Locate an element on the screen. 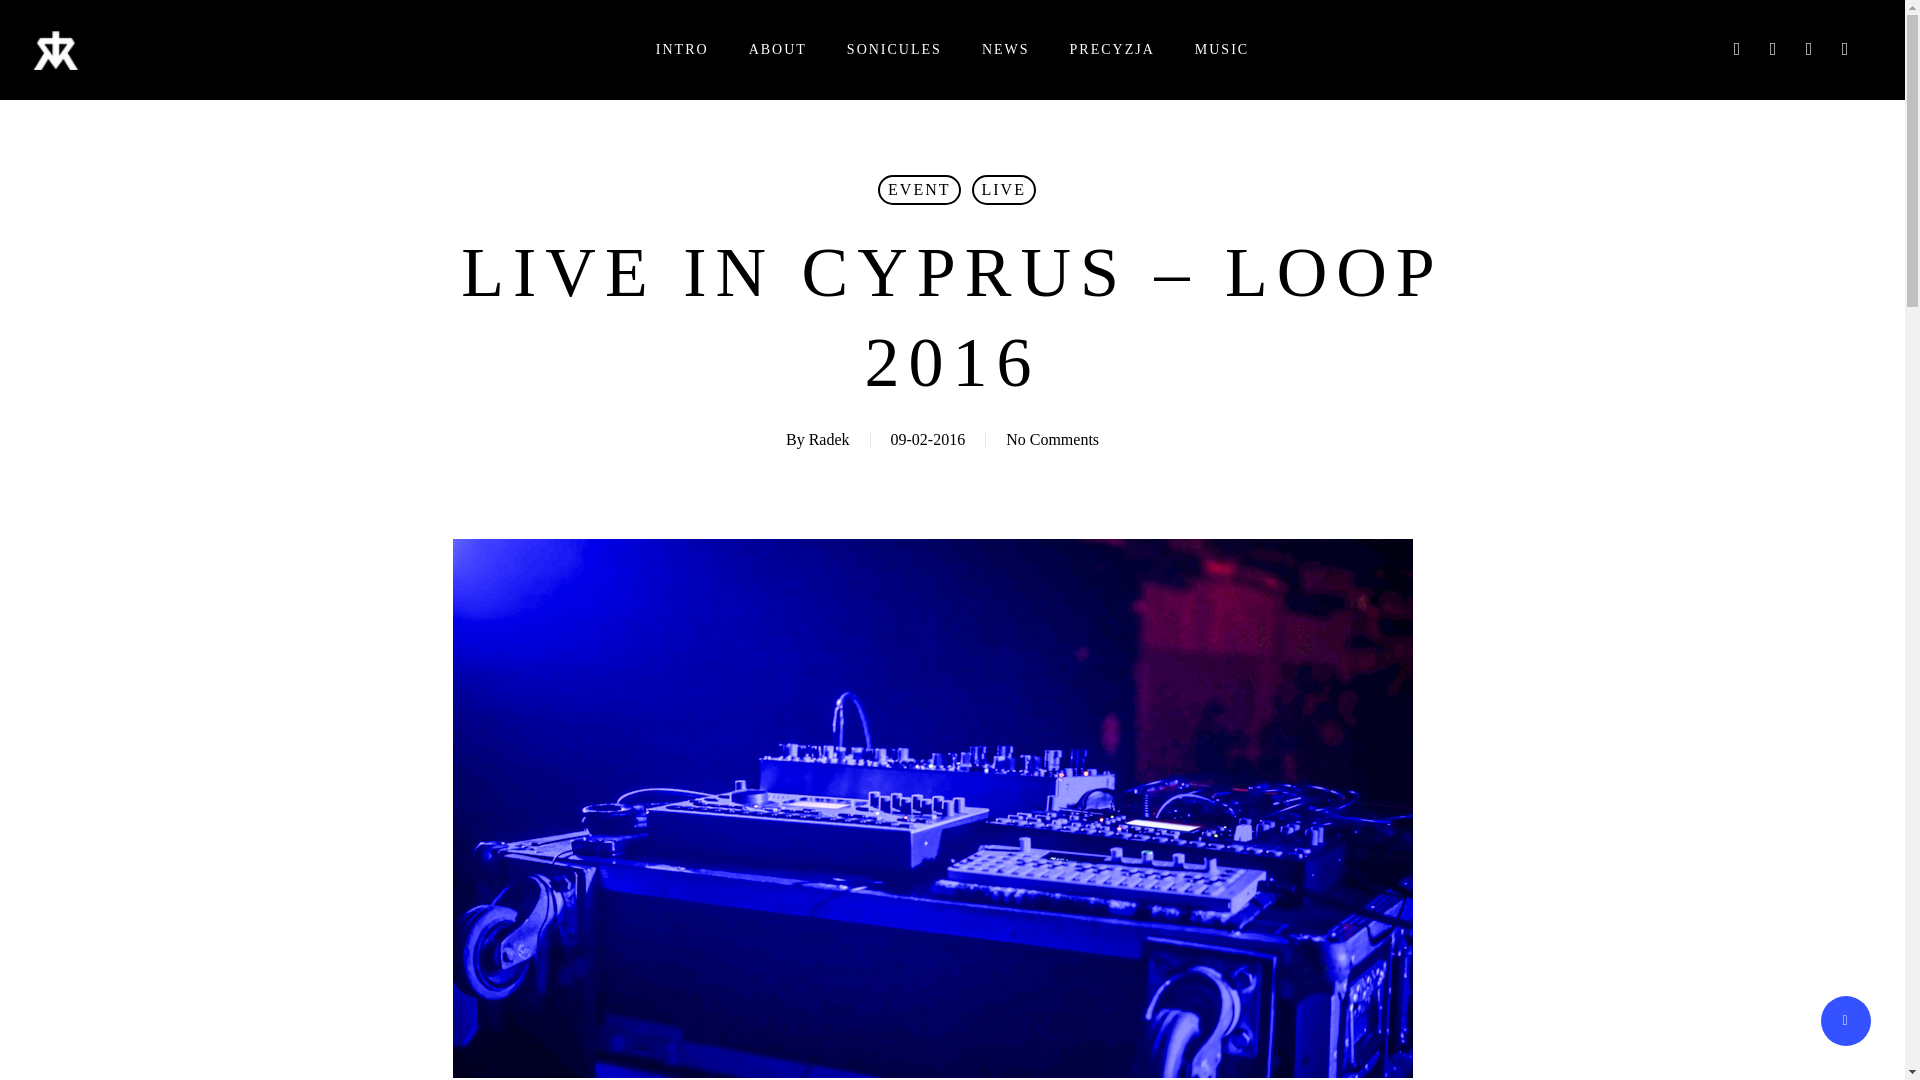 This screenshot has width=1920, height=1080. Radek is located at coordinates (829, 439).